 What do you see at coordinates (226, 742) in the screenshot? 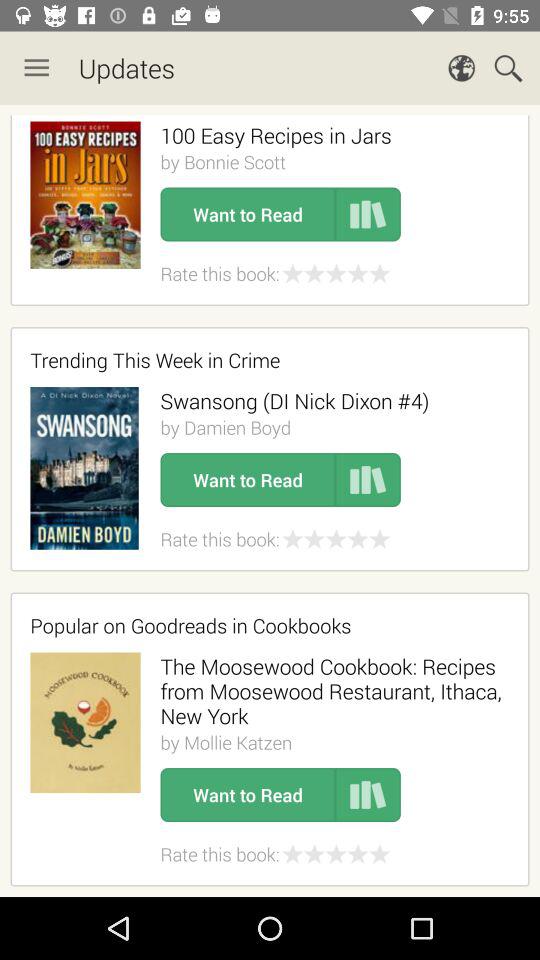
I see `turn off the icon above the want to read` at bounding box center [226, 742].